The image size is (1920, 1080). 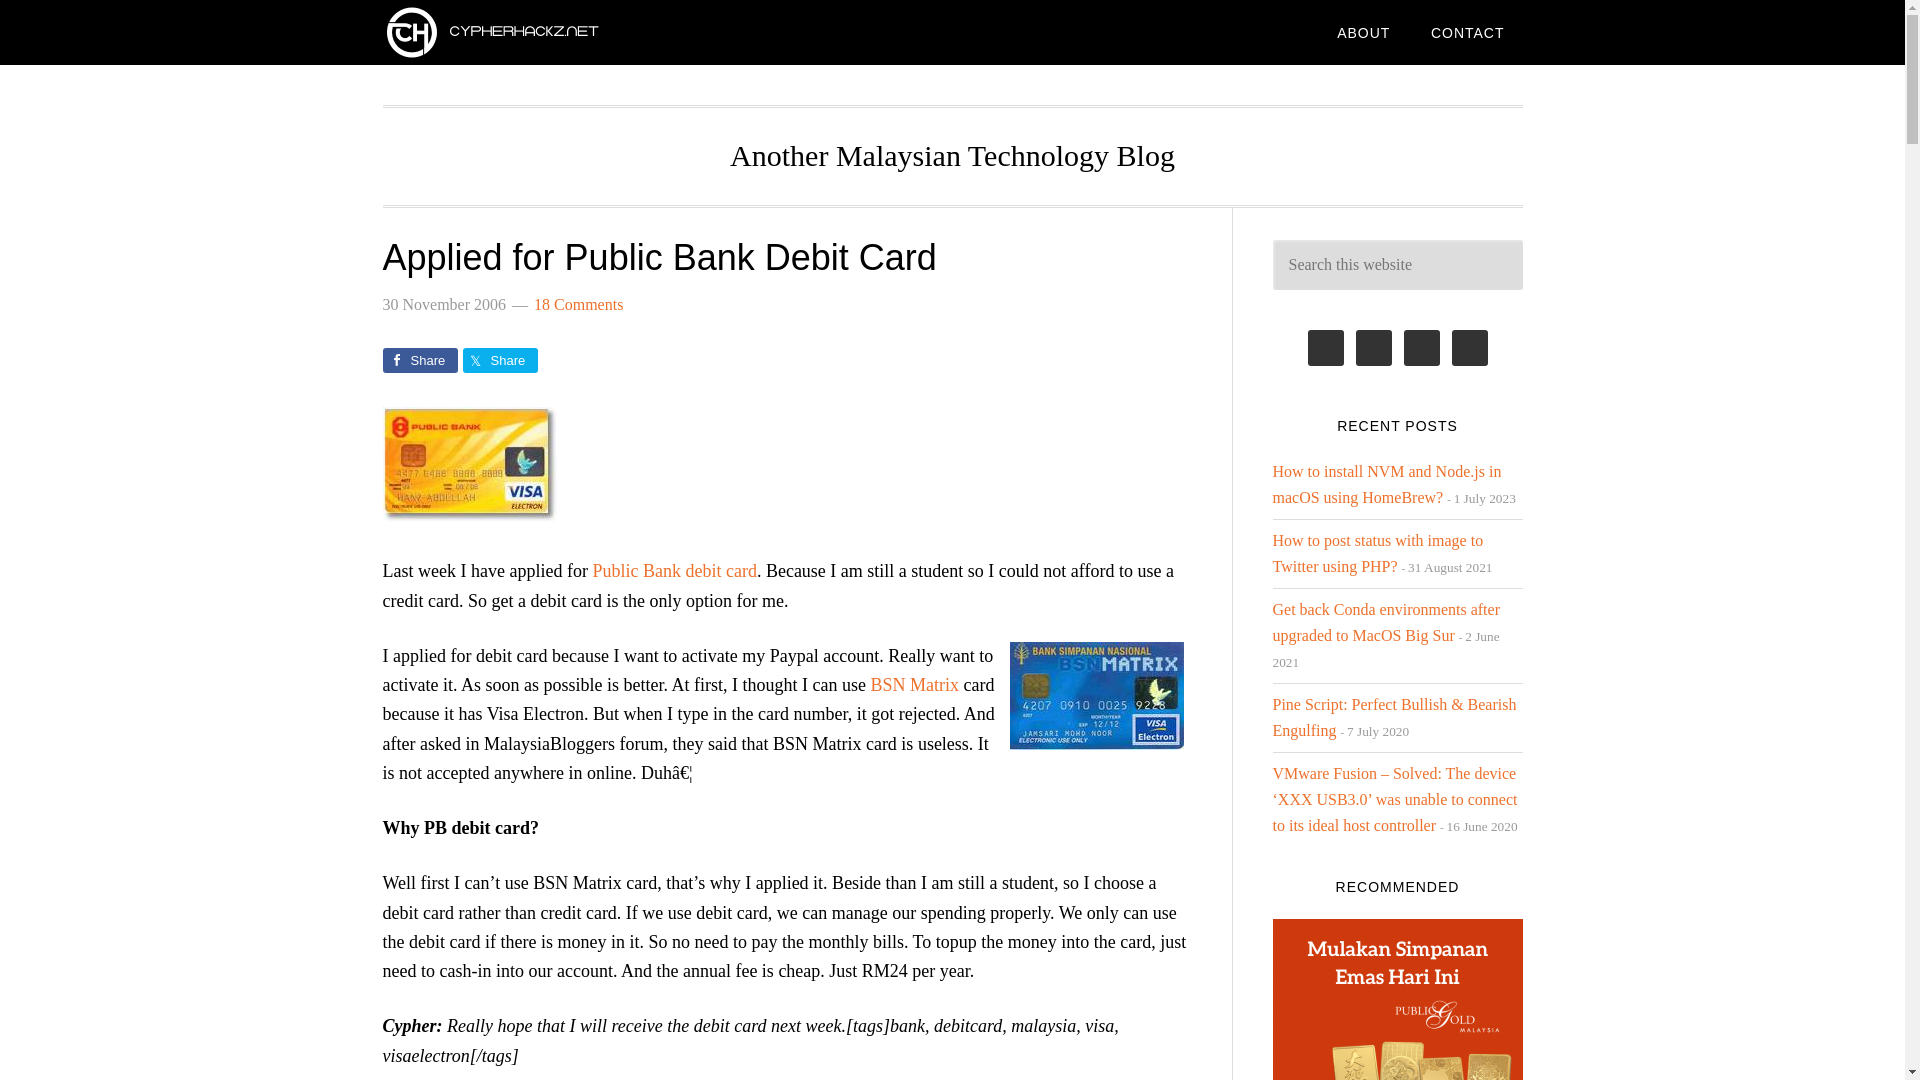 What do you see at coordinates (542, 32) in the screenshot?
I see `CYPHERHACKZ.NET` at bounding box center [542, 32].